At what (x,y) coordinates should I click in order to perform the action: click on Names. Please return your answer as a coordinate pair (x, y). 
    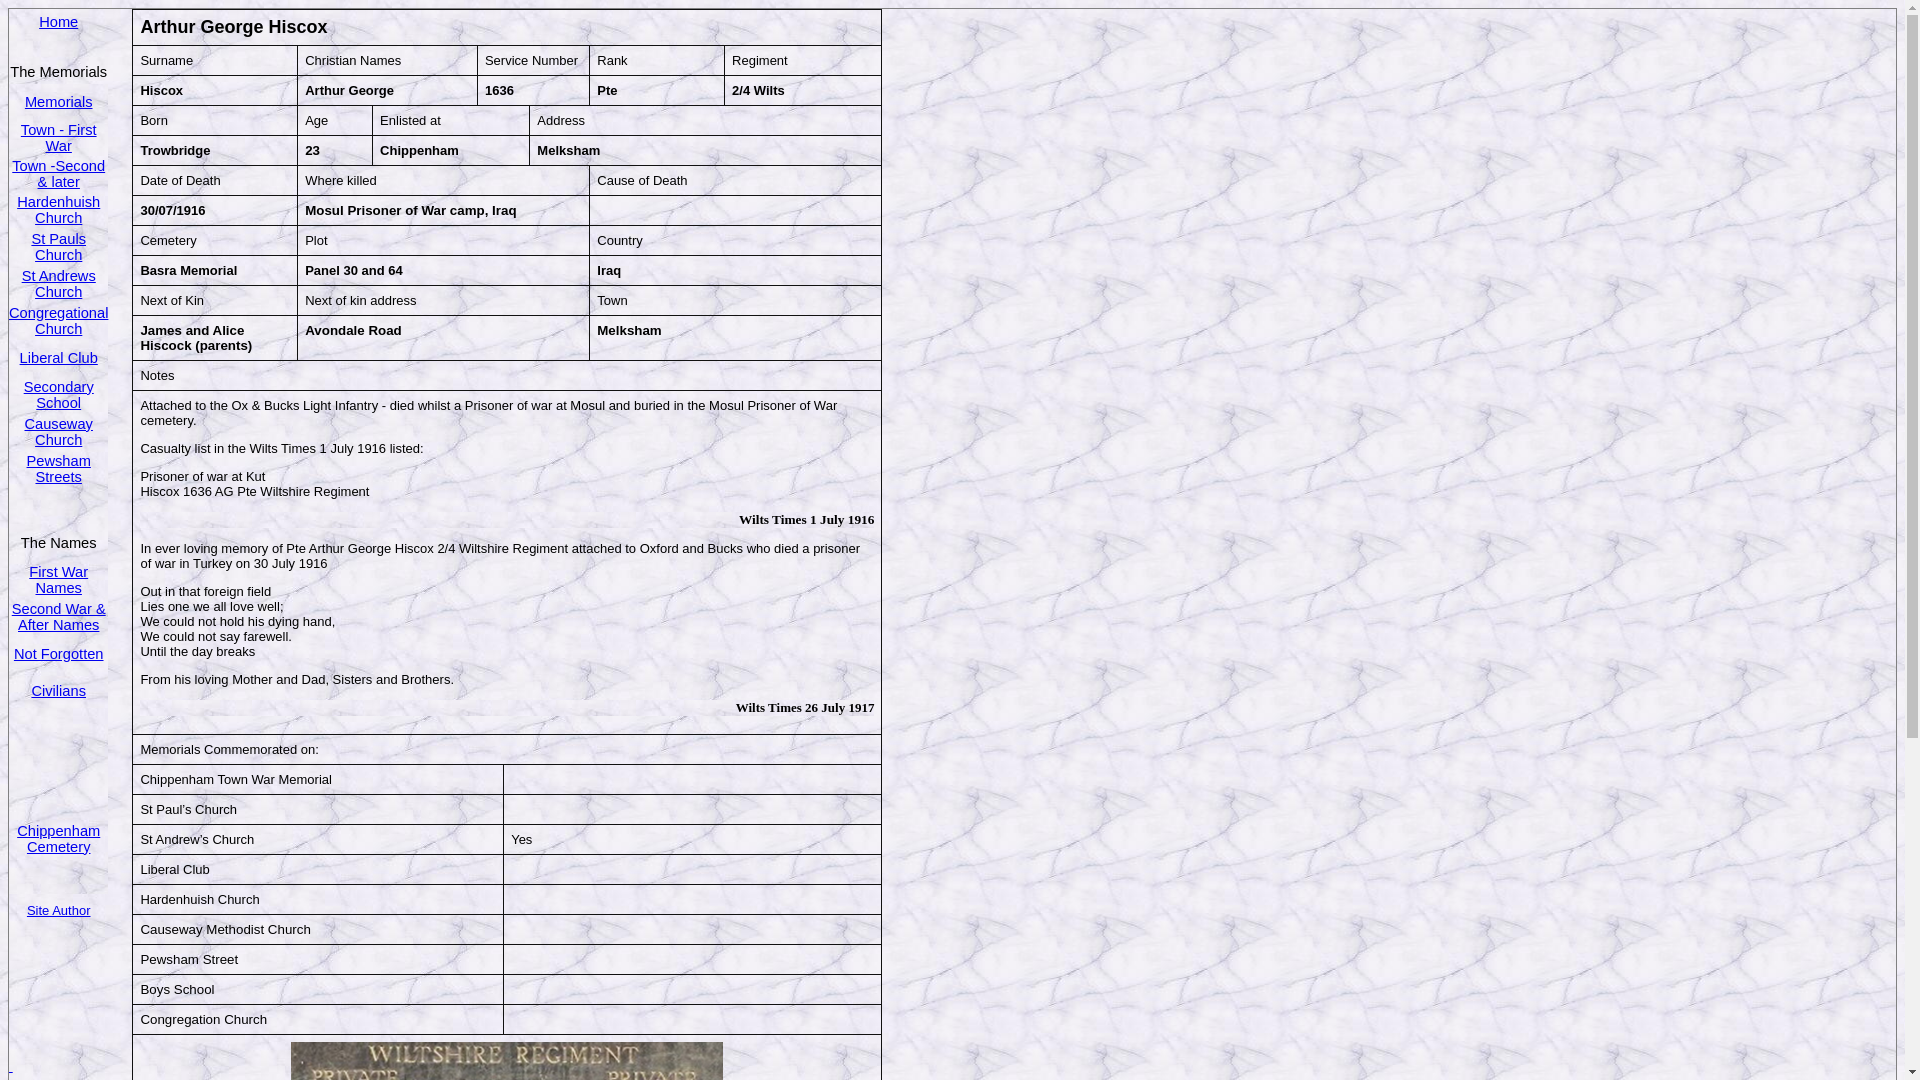
    Looking at the image, I should click on (57, 588).